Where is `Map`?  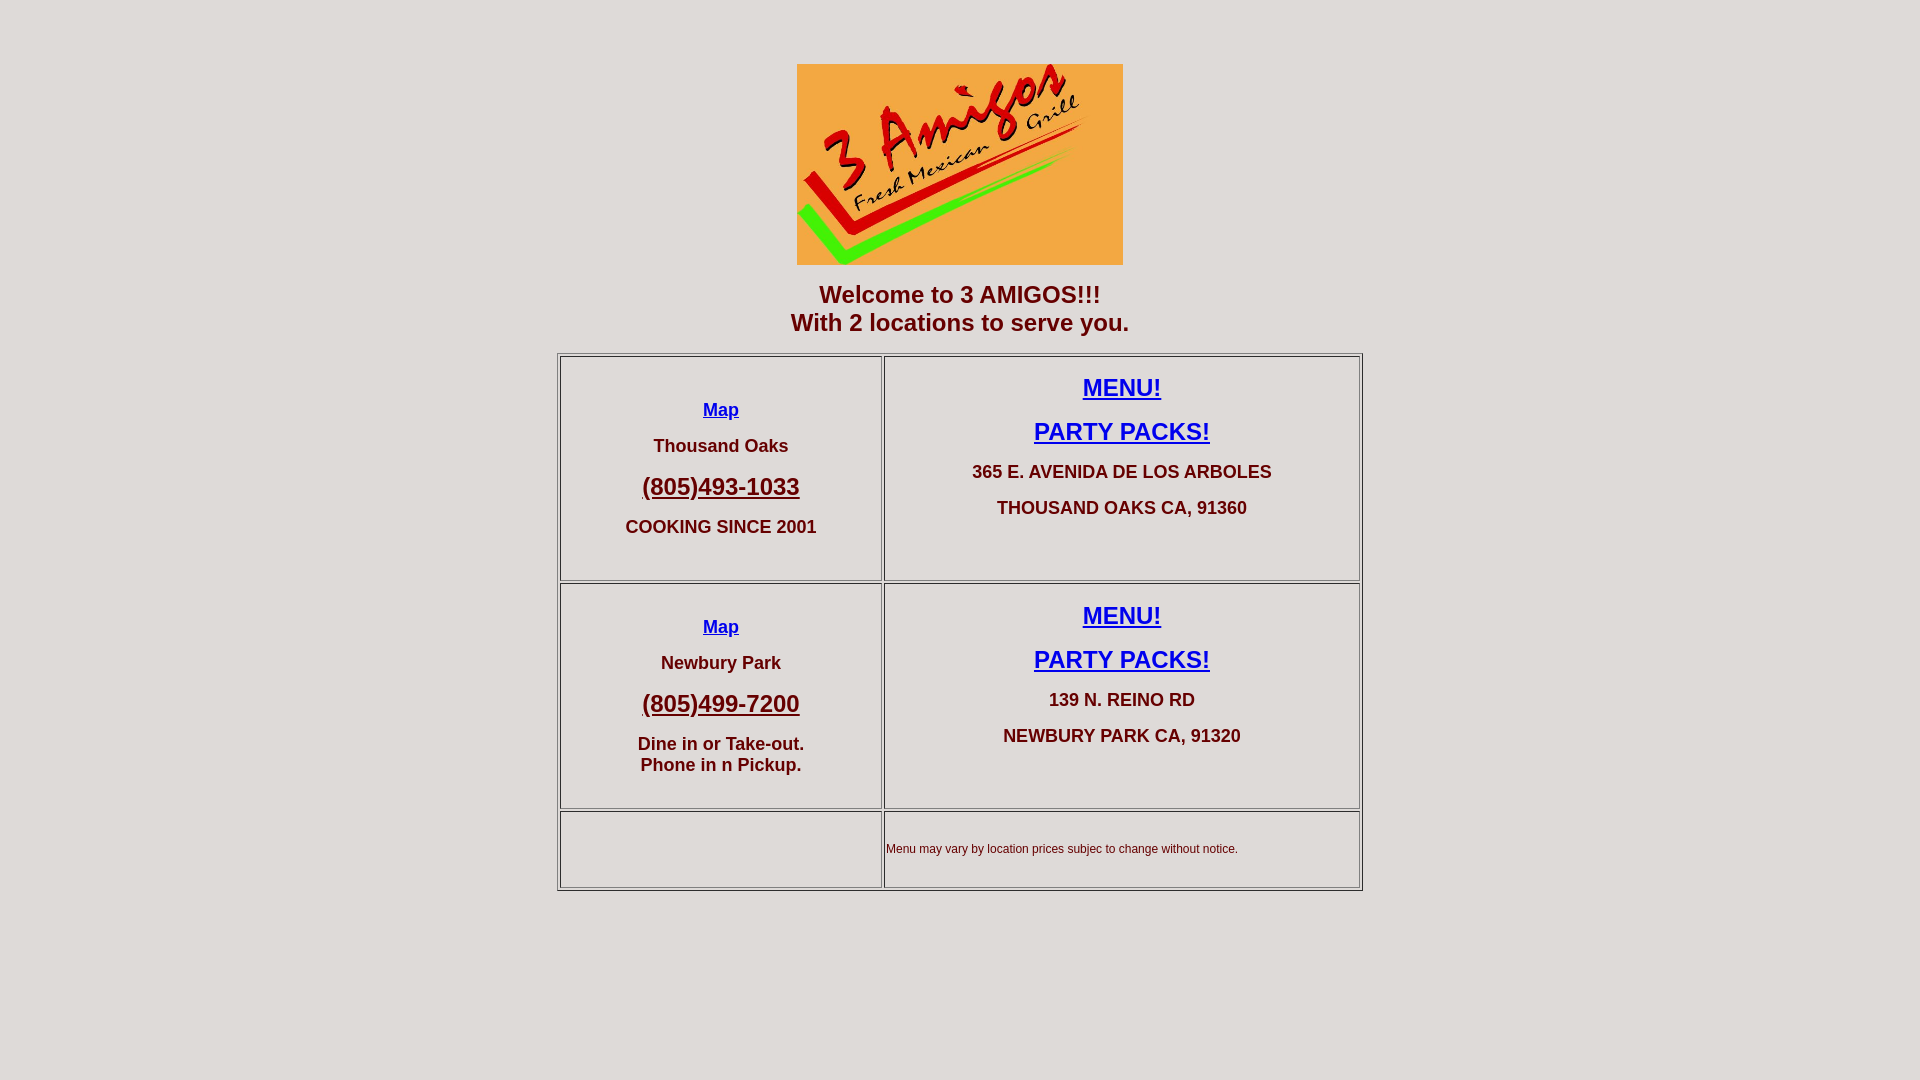
Map is located at coordinates (721, 410).